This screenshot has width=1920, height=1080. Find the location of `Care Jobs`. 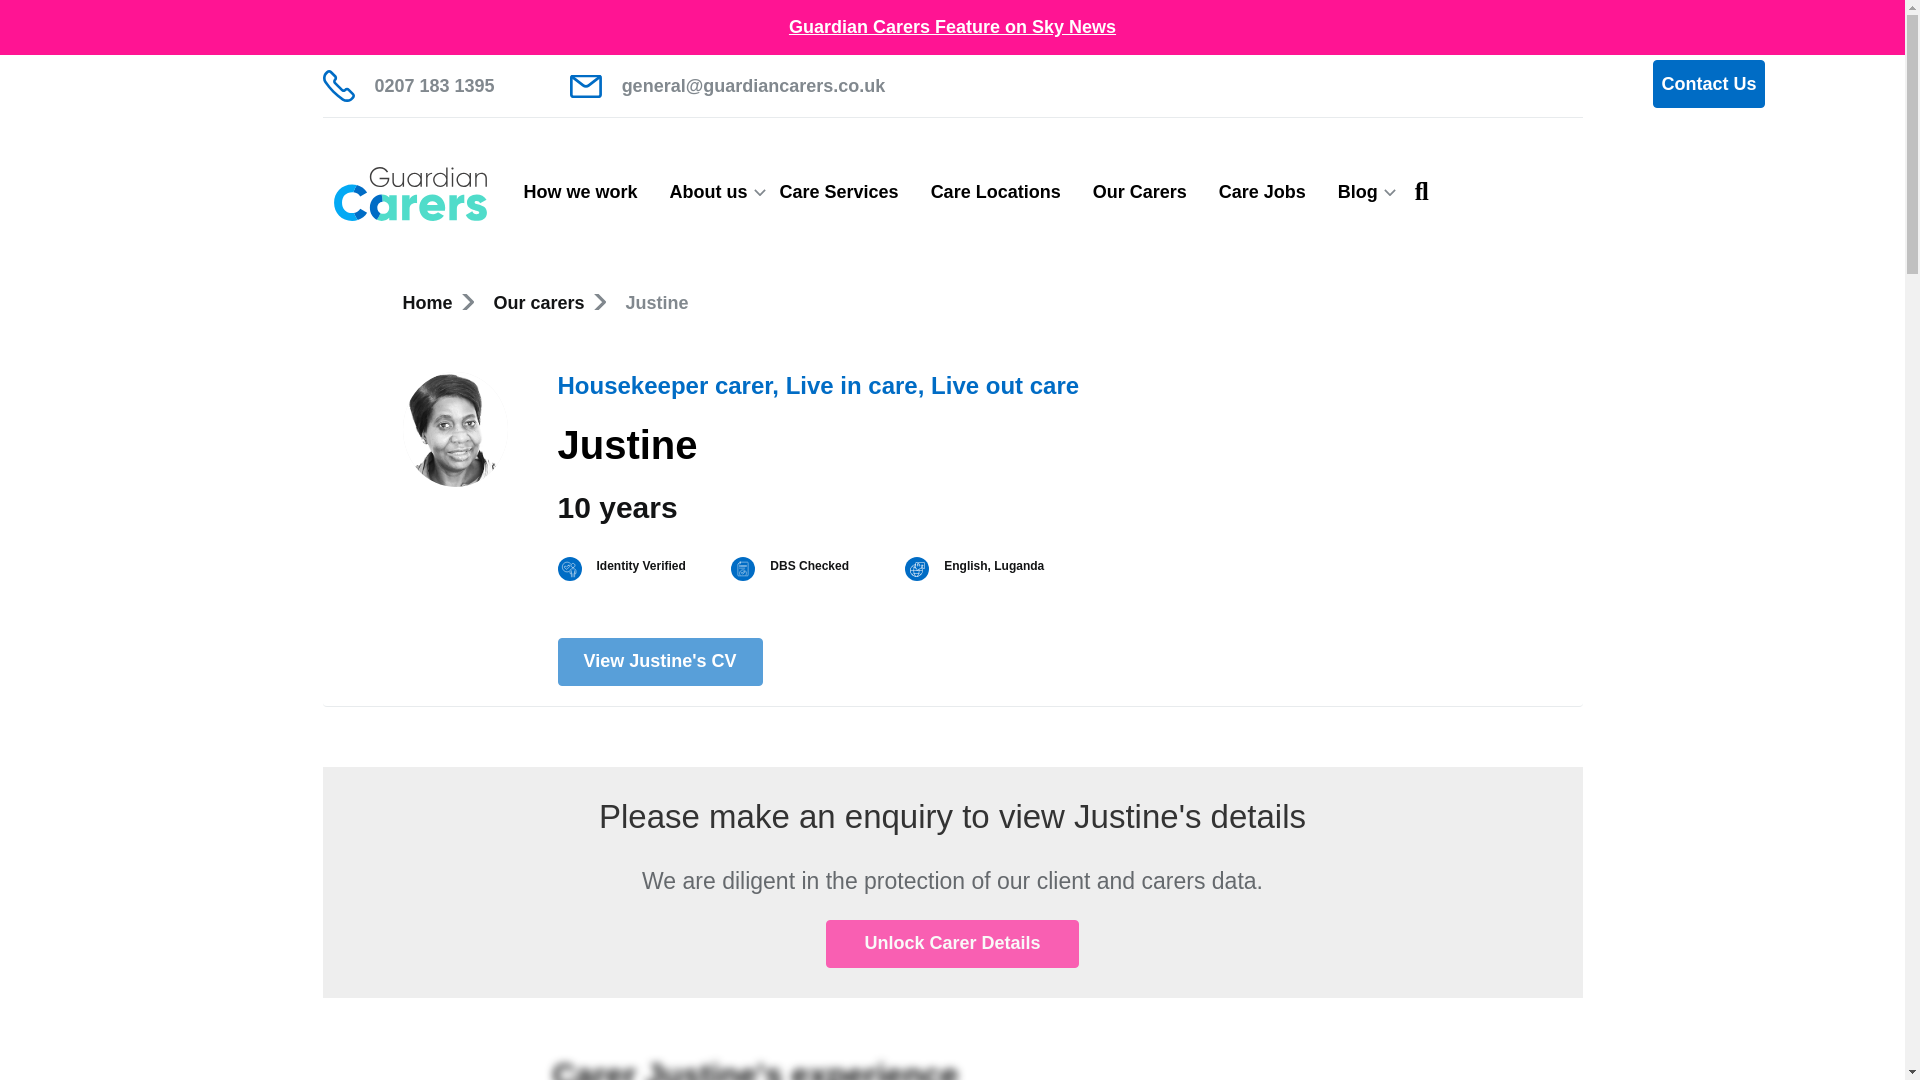

Care Jobs is located at coordinates (1262, 192).